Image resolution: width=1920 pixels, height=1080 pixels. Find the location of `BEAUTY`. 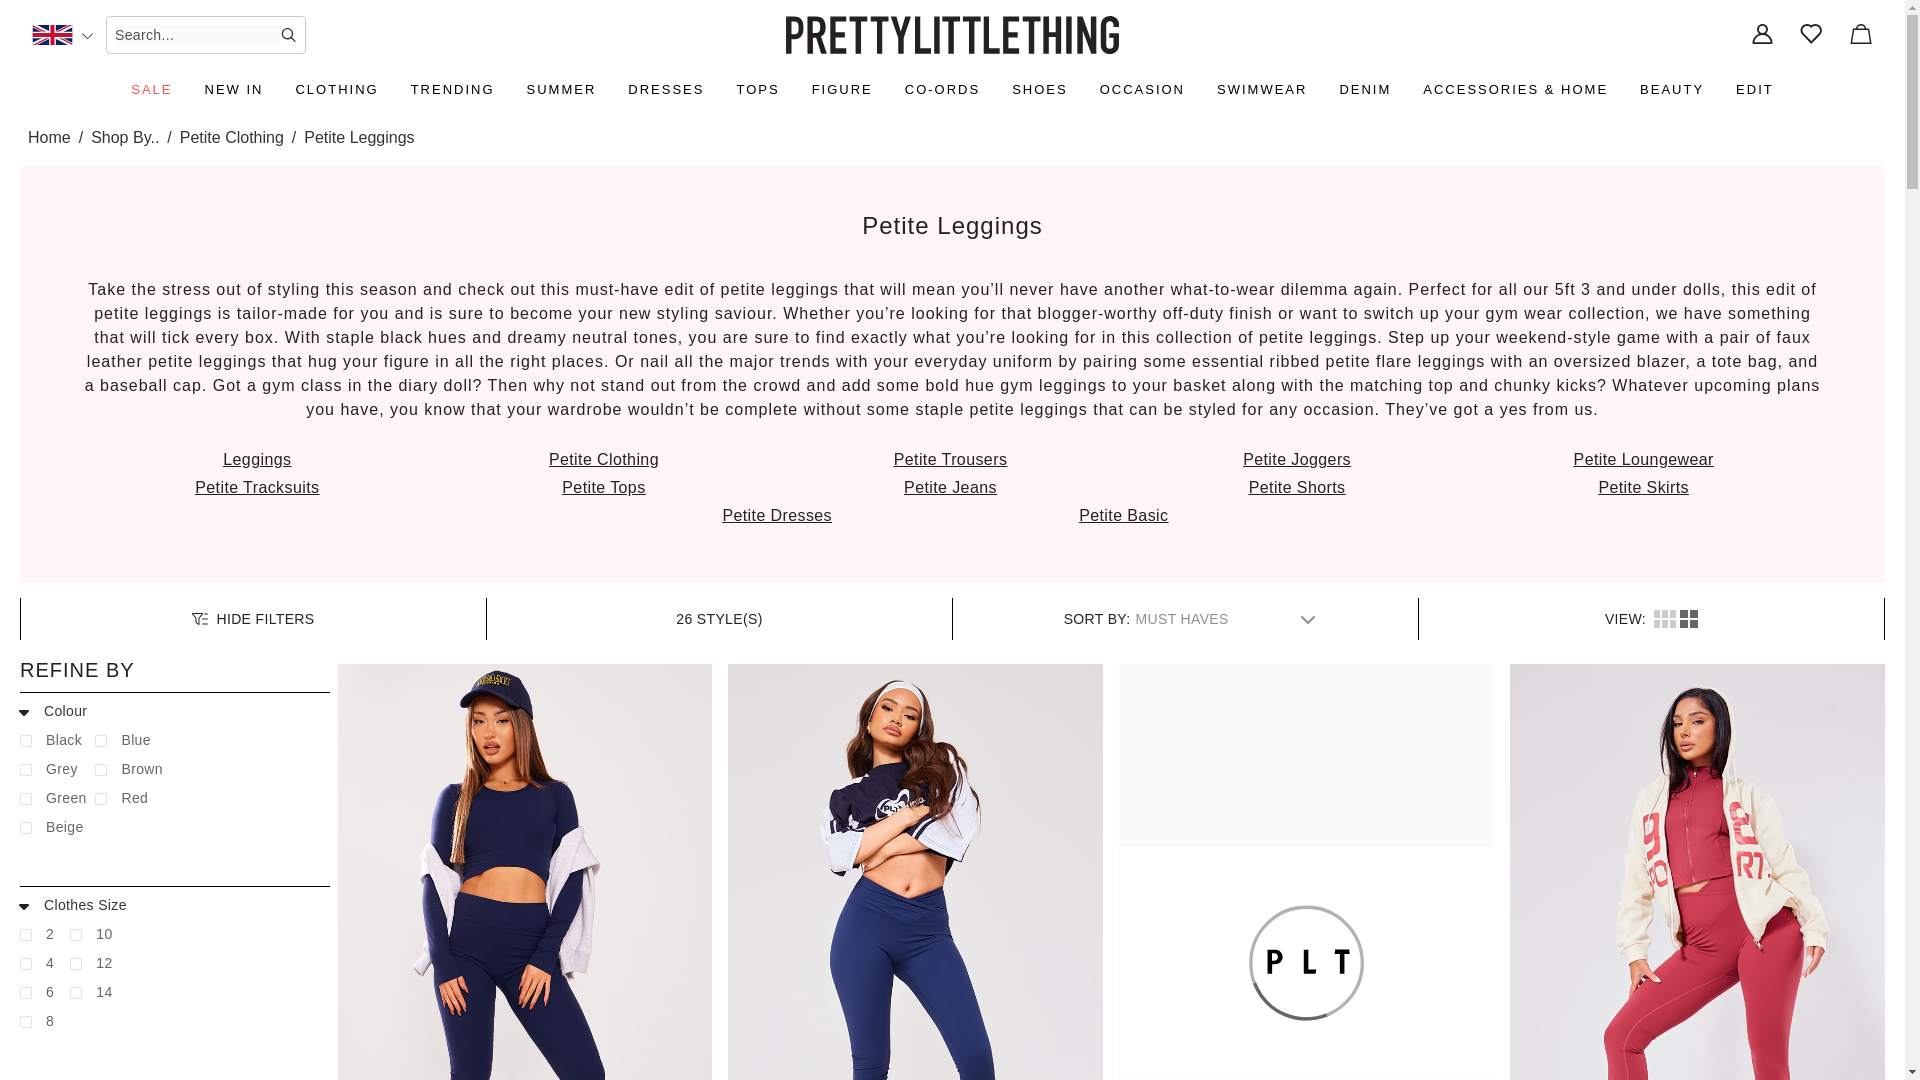

BEAUTY is located at coordinates (1672, 90).